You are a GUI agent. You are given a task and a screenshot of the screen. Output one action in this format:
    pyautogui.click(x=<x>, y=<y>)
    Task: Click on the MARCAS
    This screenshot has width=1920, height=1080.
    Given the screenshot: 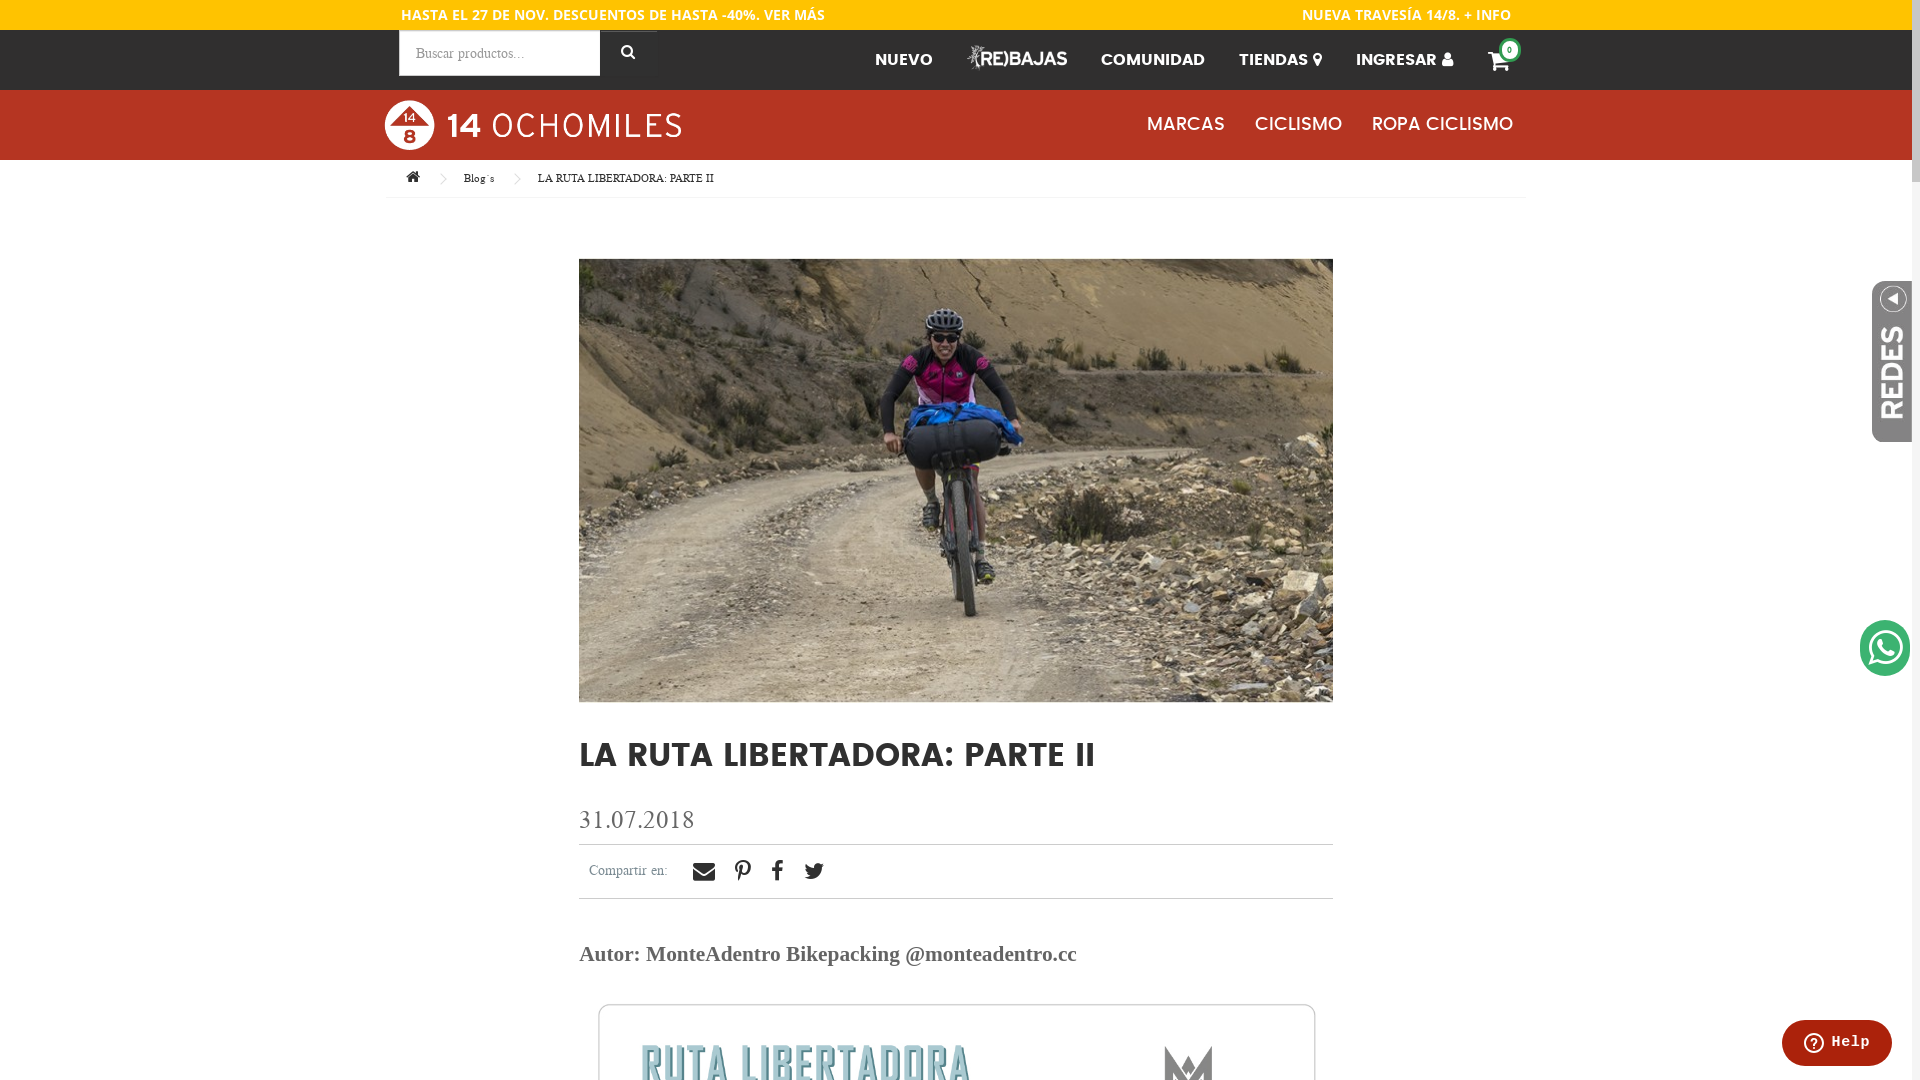 What is the action you would take?
    pyautogui.click(x=1186, y=125)
    